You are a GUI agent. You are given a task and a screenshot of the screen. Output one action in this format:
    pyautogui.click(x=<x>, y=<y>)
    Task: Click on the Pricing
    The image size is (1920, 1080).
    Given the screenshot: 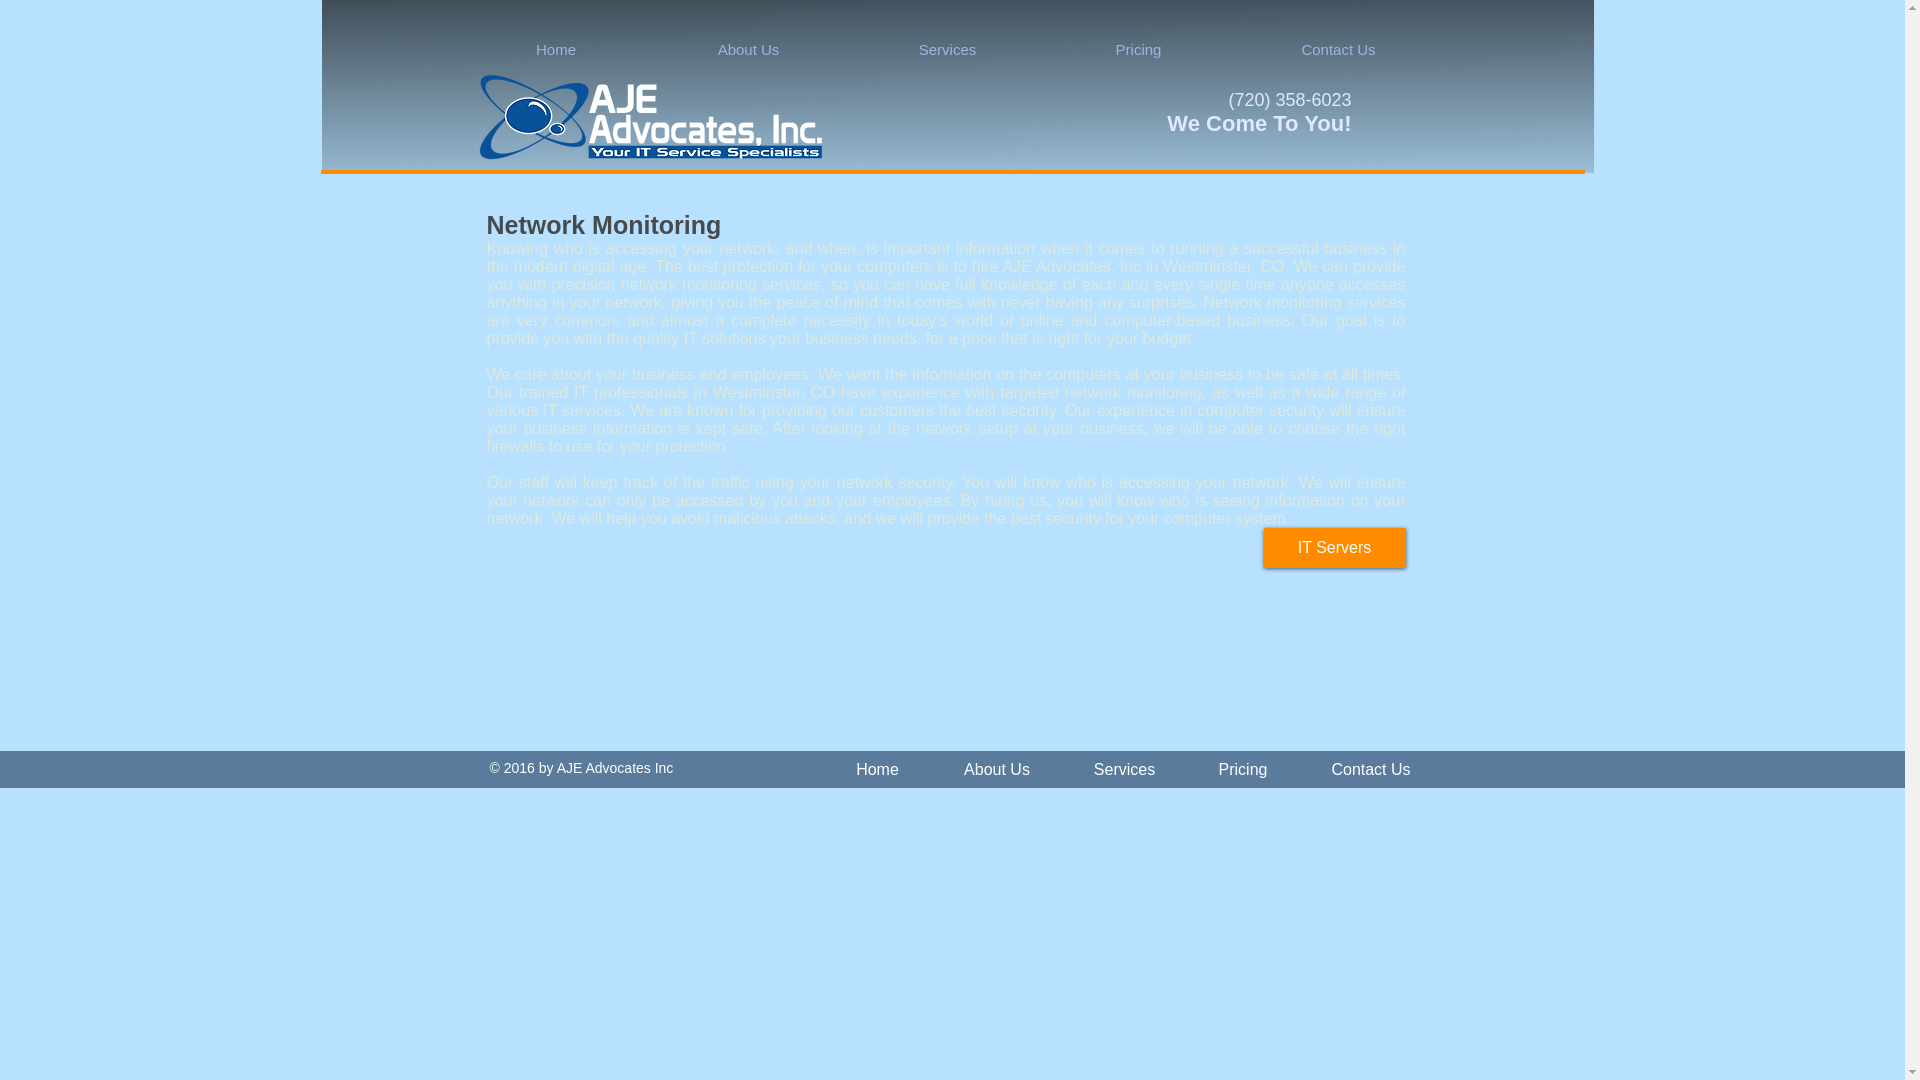 What is the action you would take?
    pyautogui.click(x=1139, y=50)
    